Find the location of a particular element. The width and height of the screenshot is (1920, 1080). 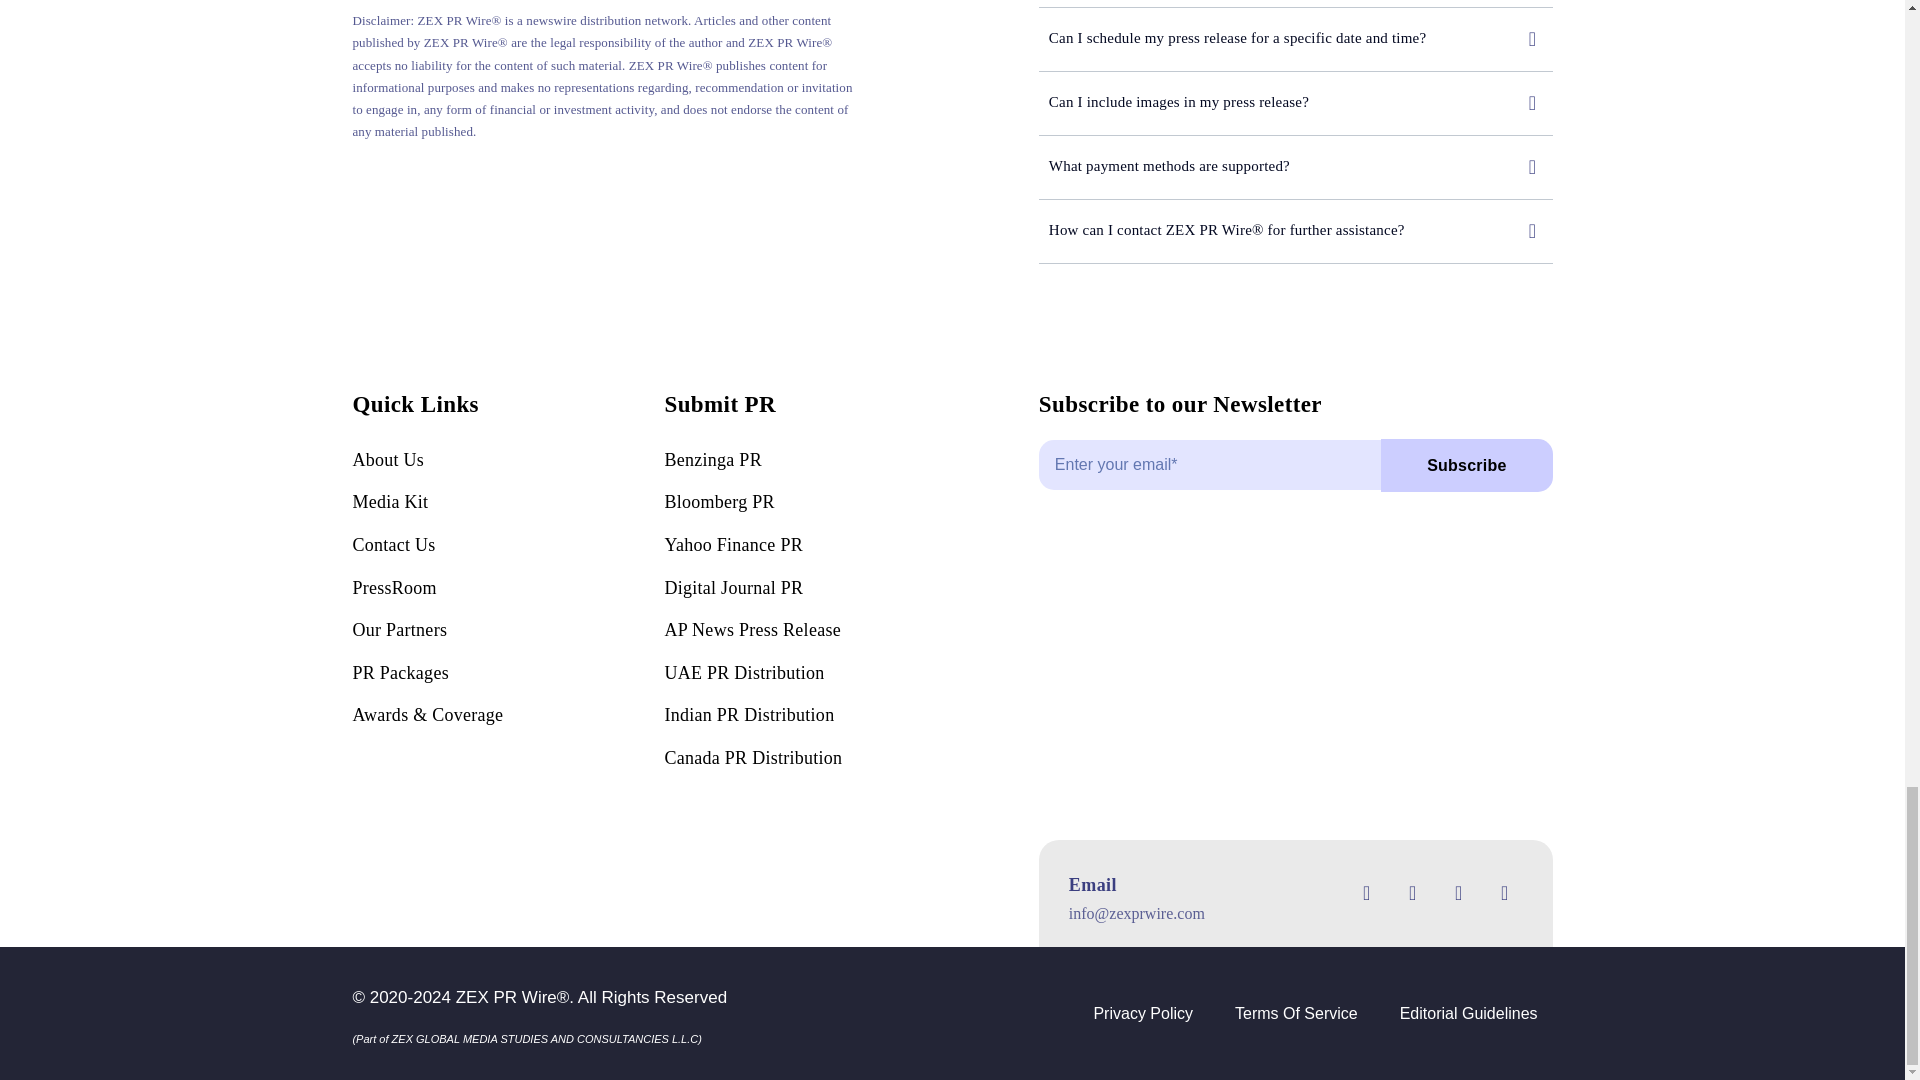

X is located at coordinates (1412, 892).